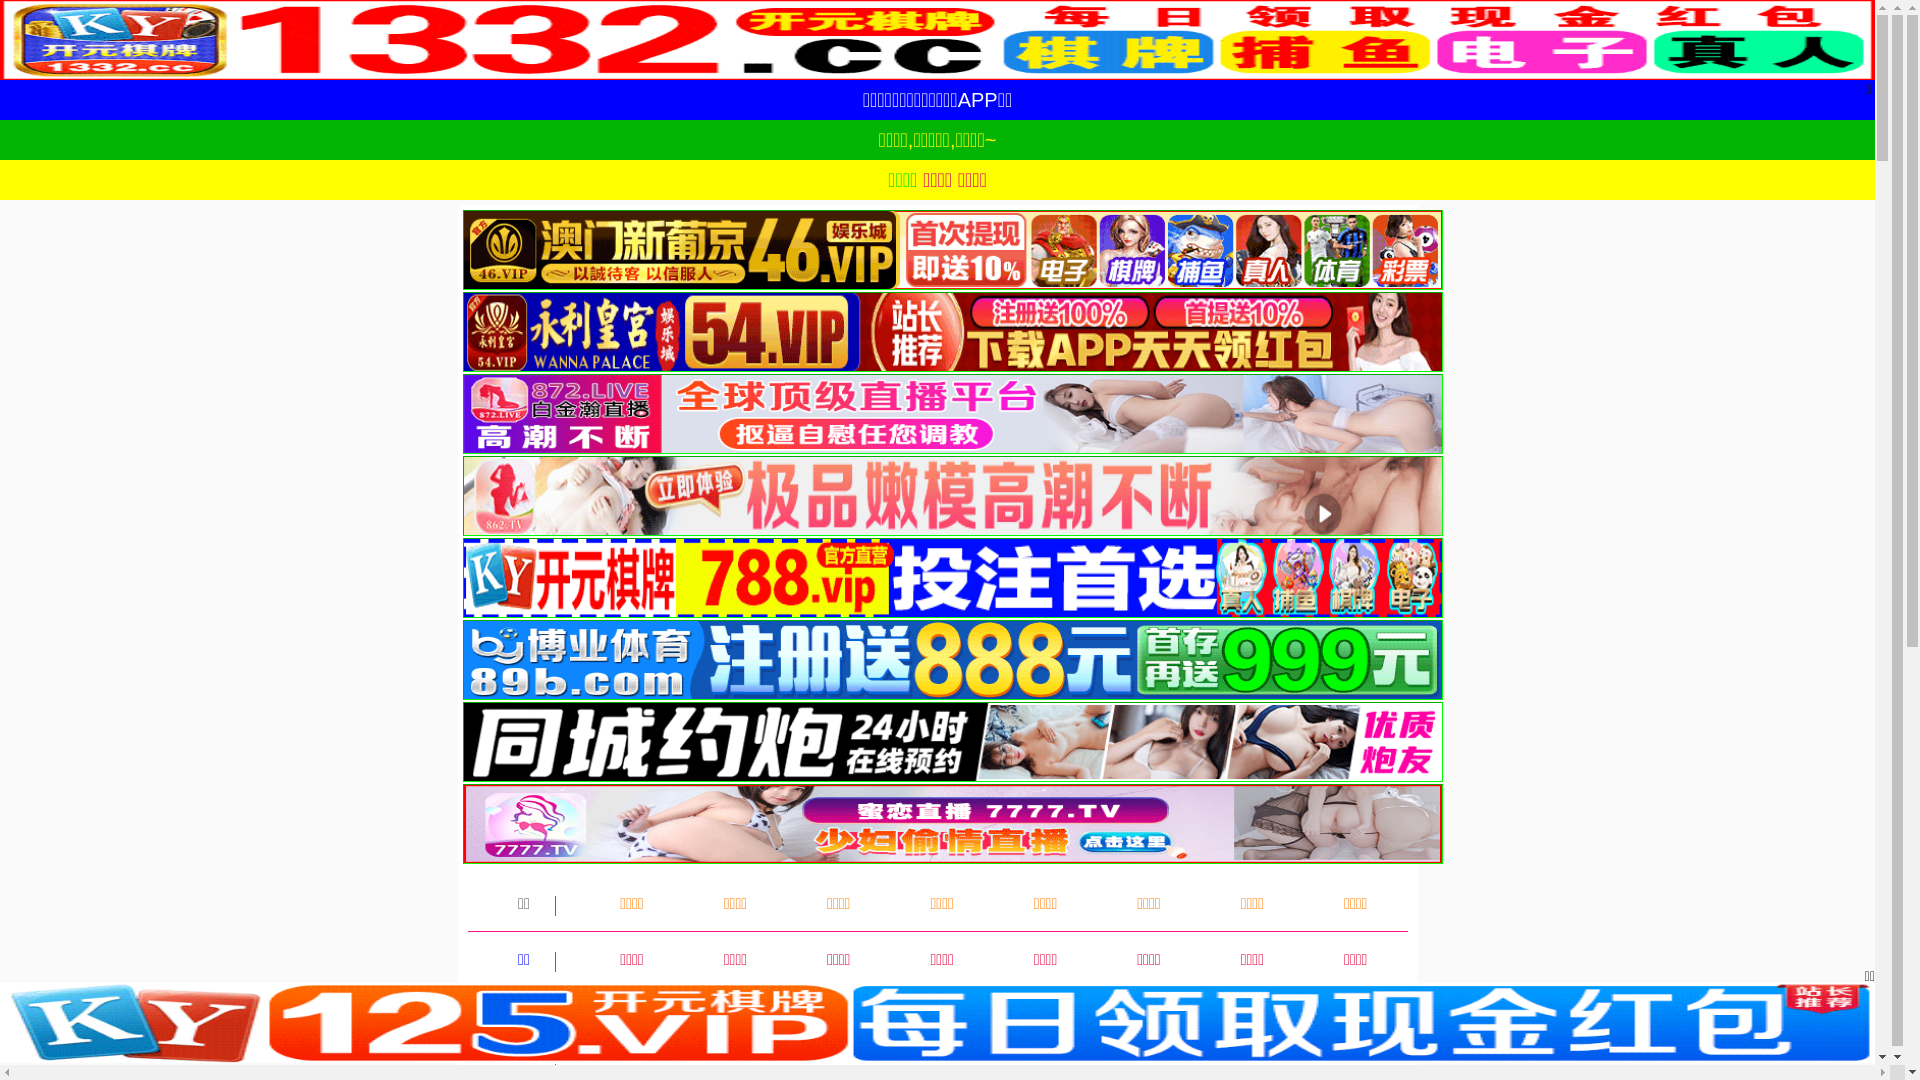 Image resolution: width=1920 pixels, height=1080 pixels. Describe the element at coordinates (542, 966) in the screenshot. I see `3` at that location.